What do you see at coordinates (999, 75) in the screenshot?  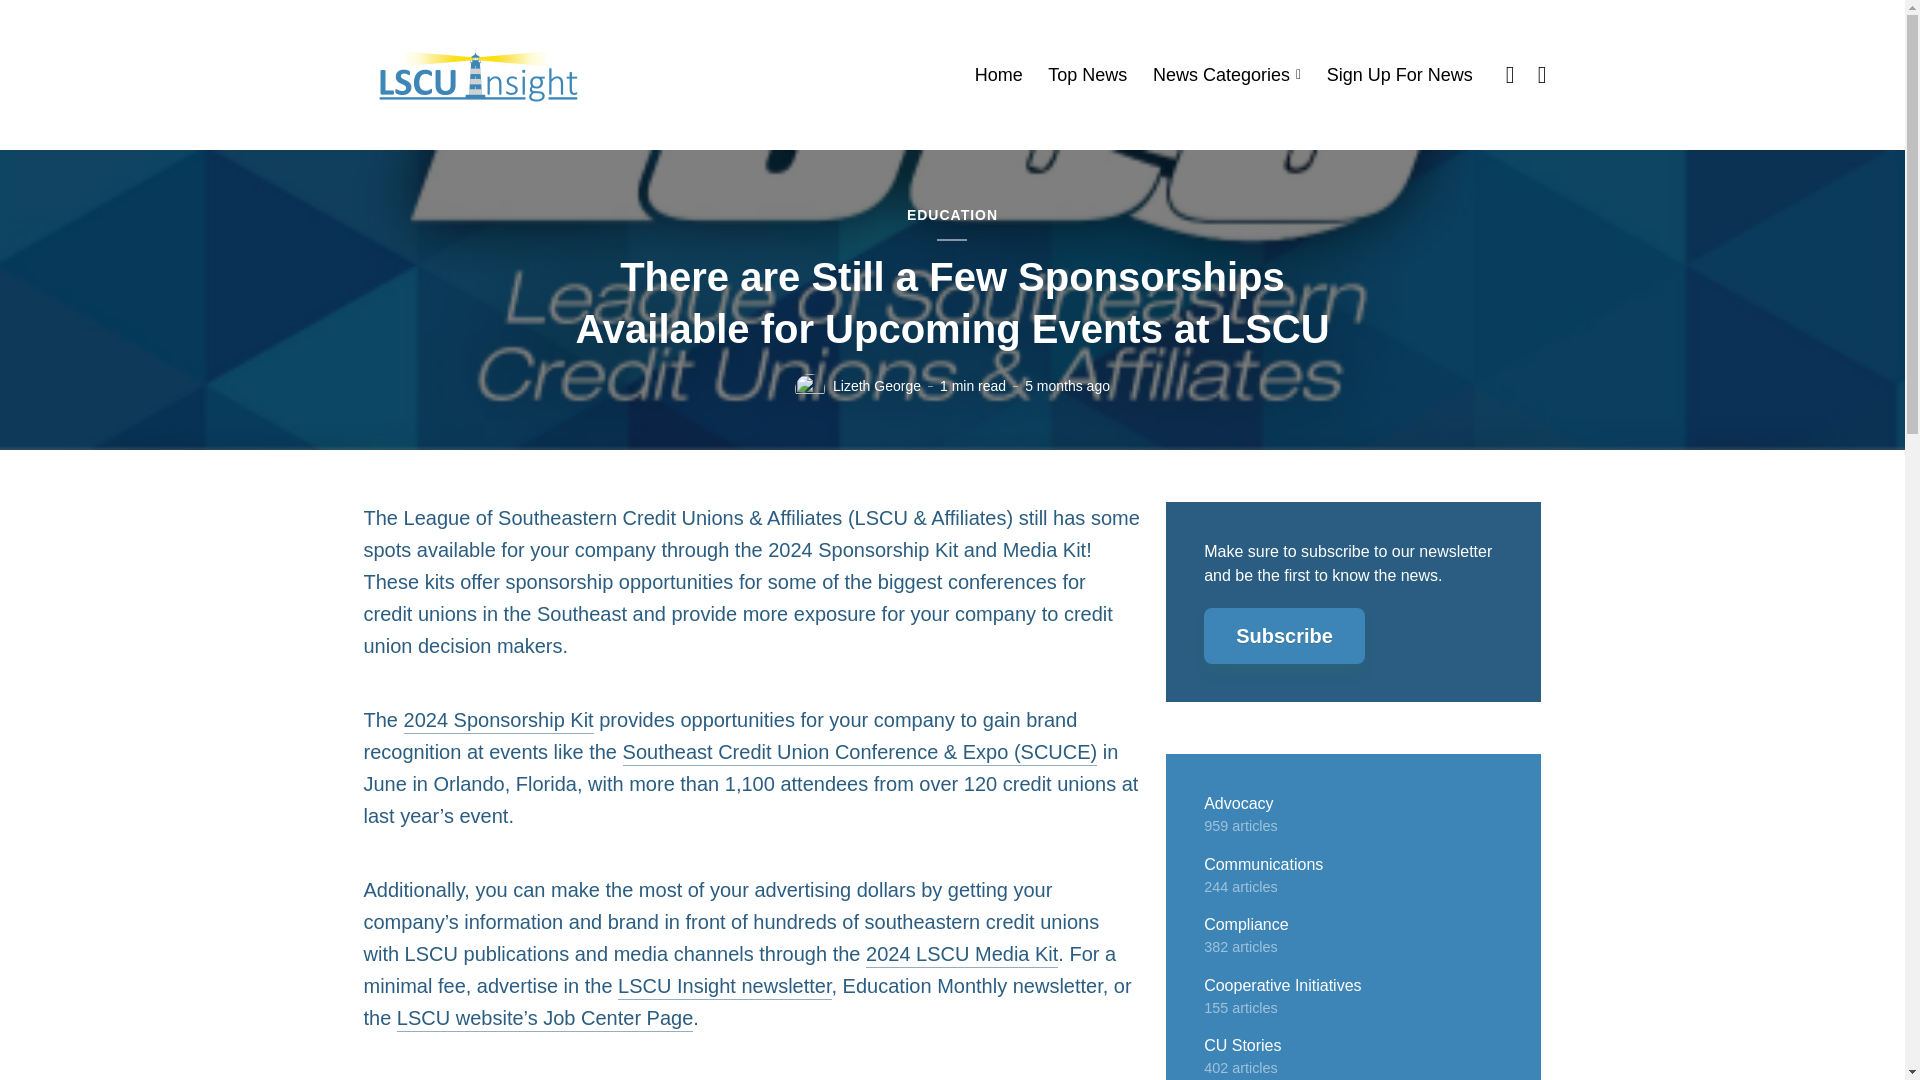 I see `Home` at bounding box center [999, 75].